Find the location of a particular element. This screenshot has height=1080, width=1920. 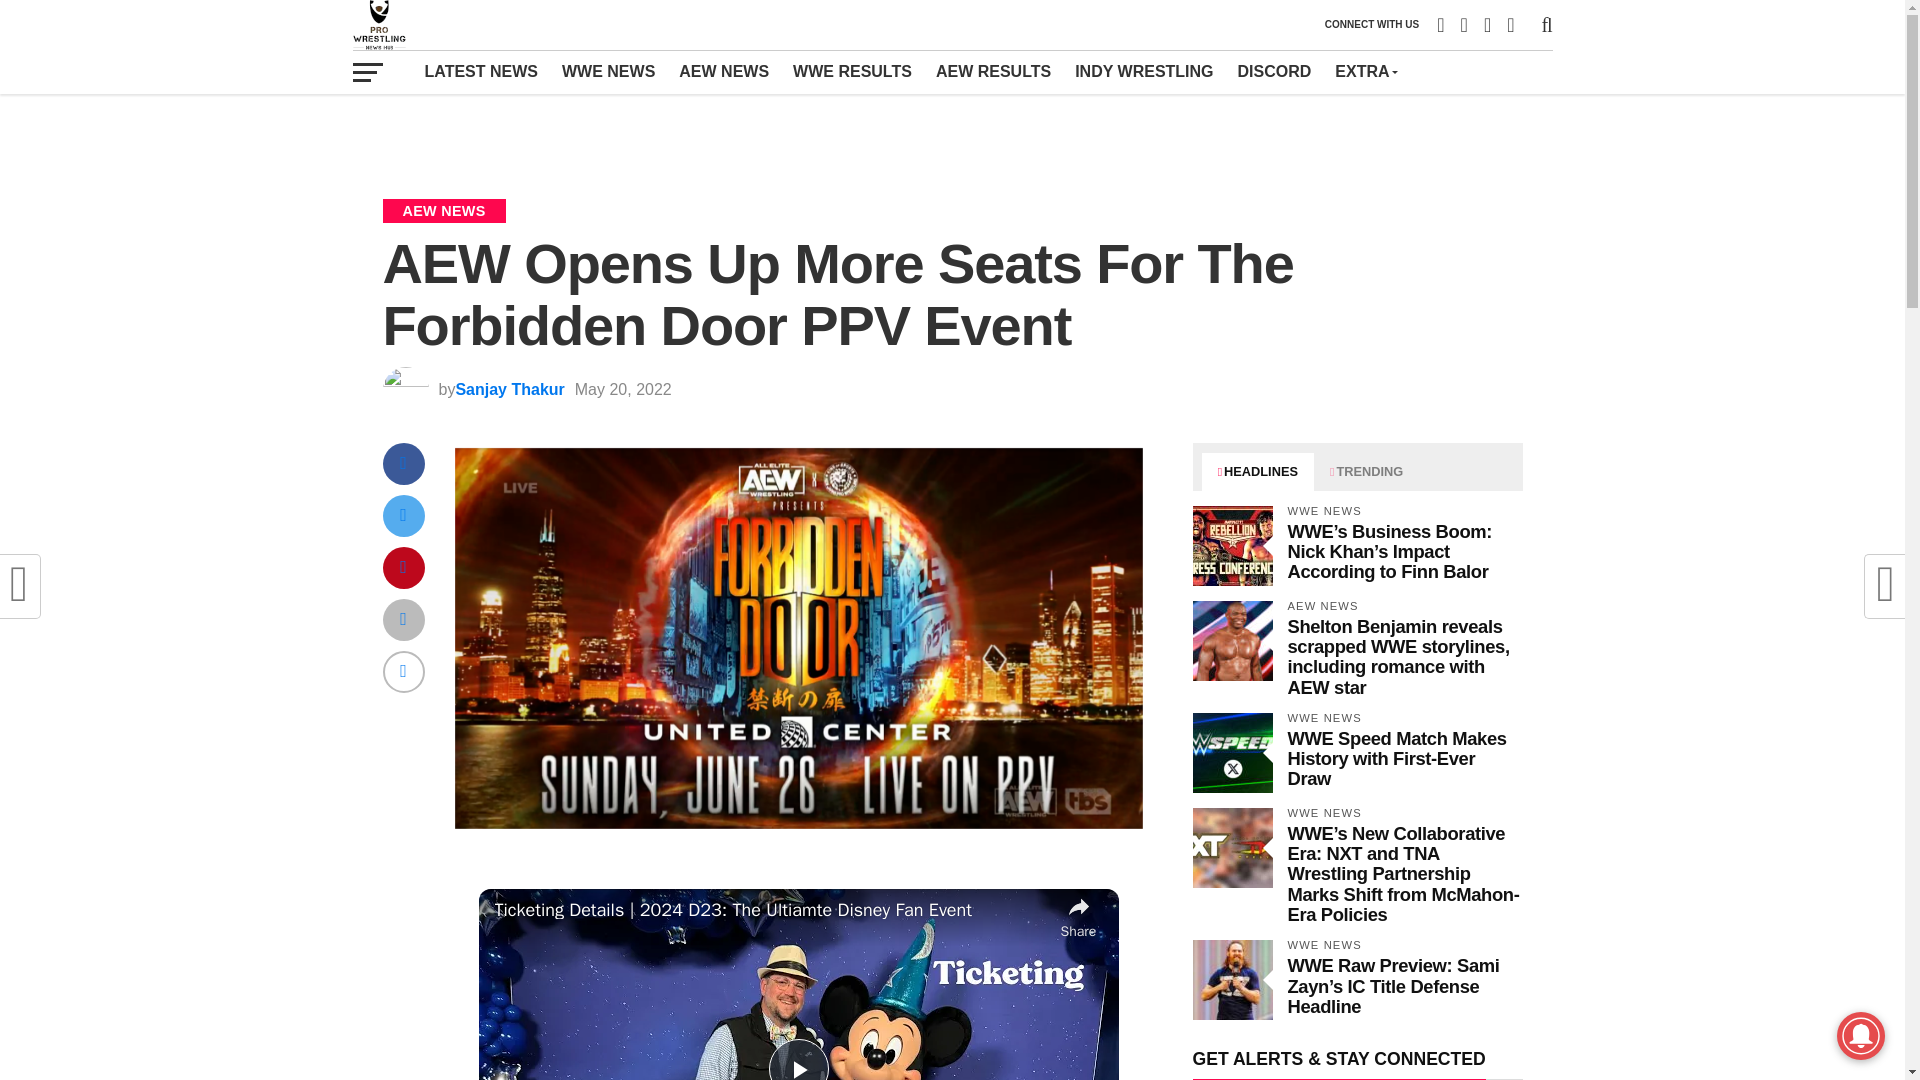

INDY WRESTLING is located at coordinates (1144, 71).